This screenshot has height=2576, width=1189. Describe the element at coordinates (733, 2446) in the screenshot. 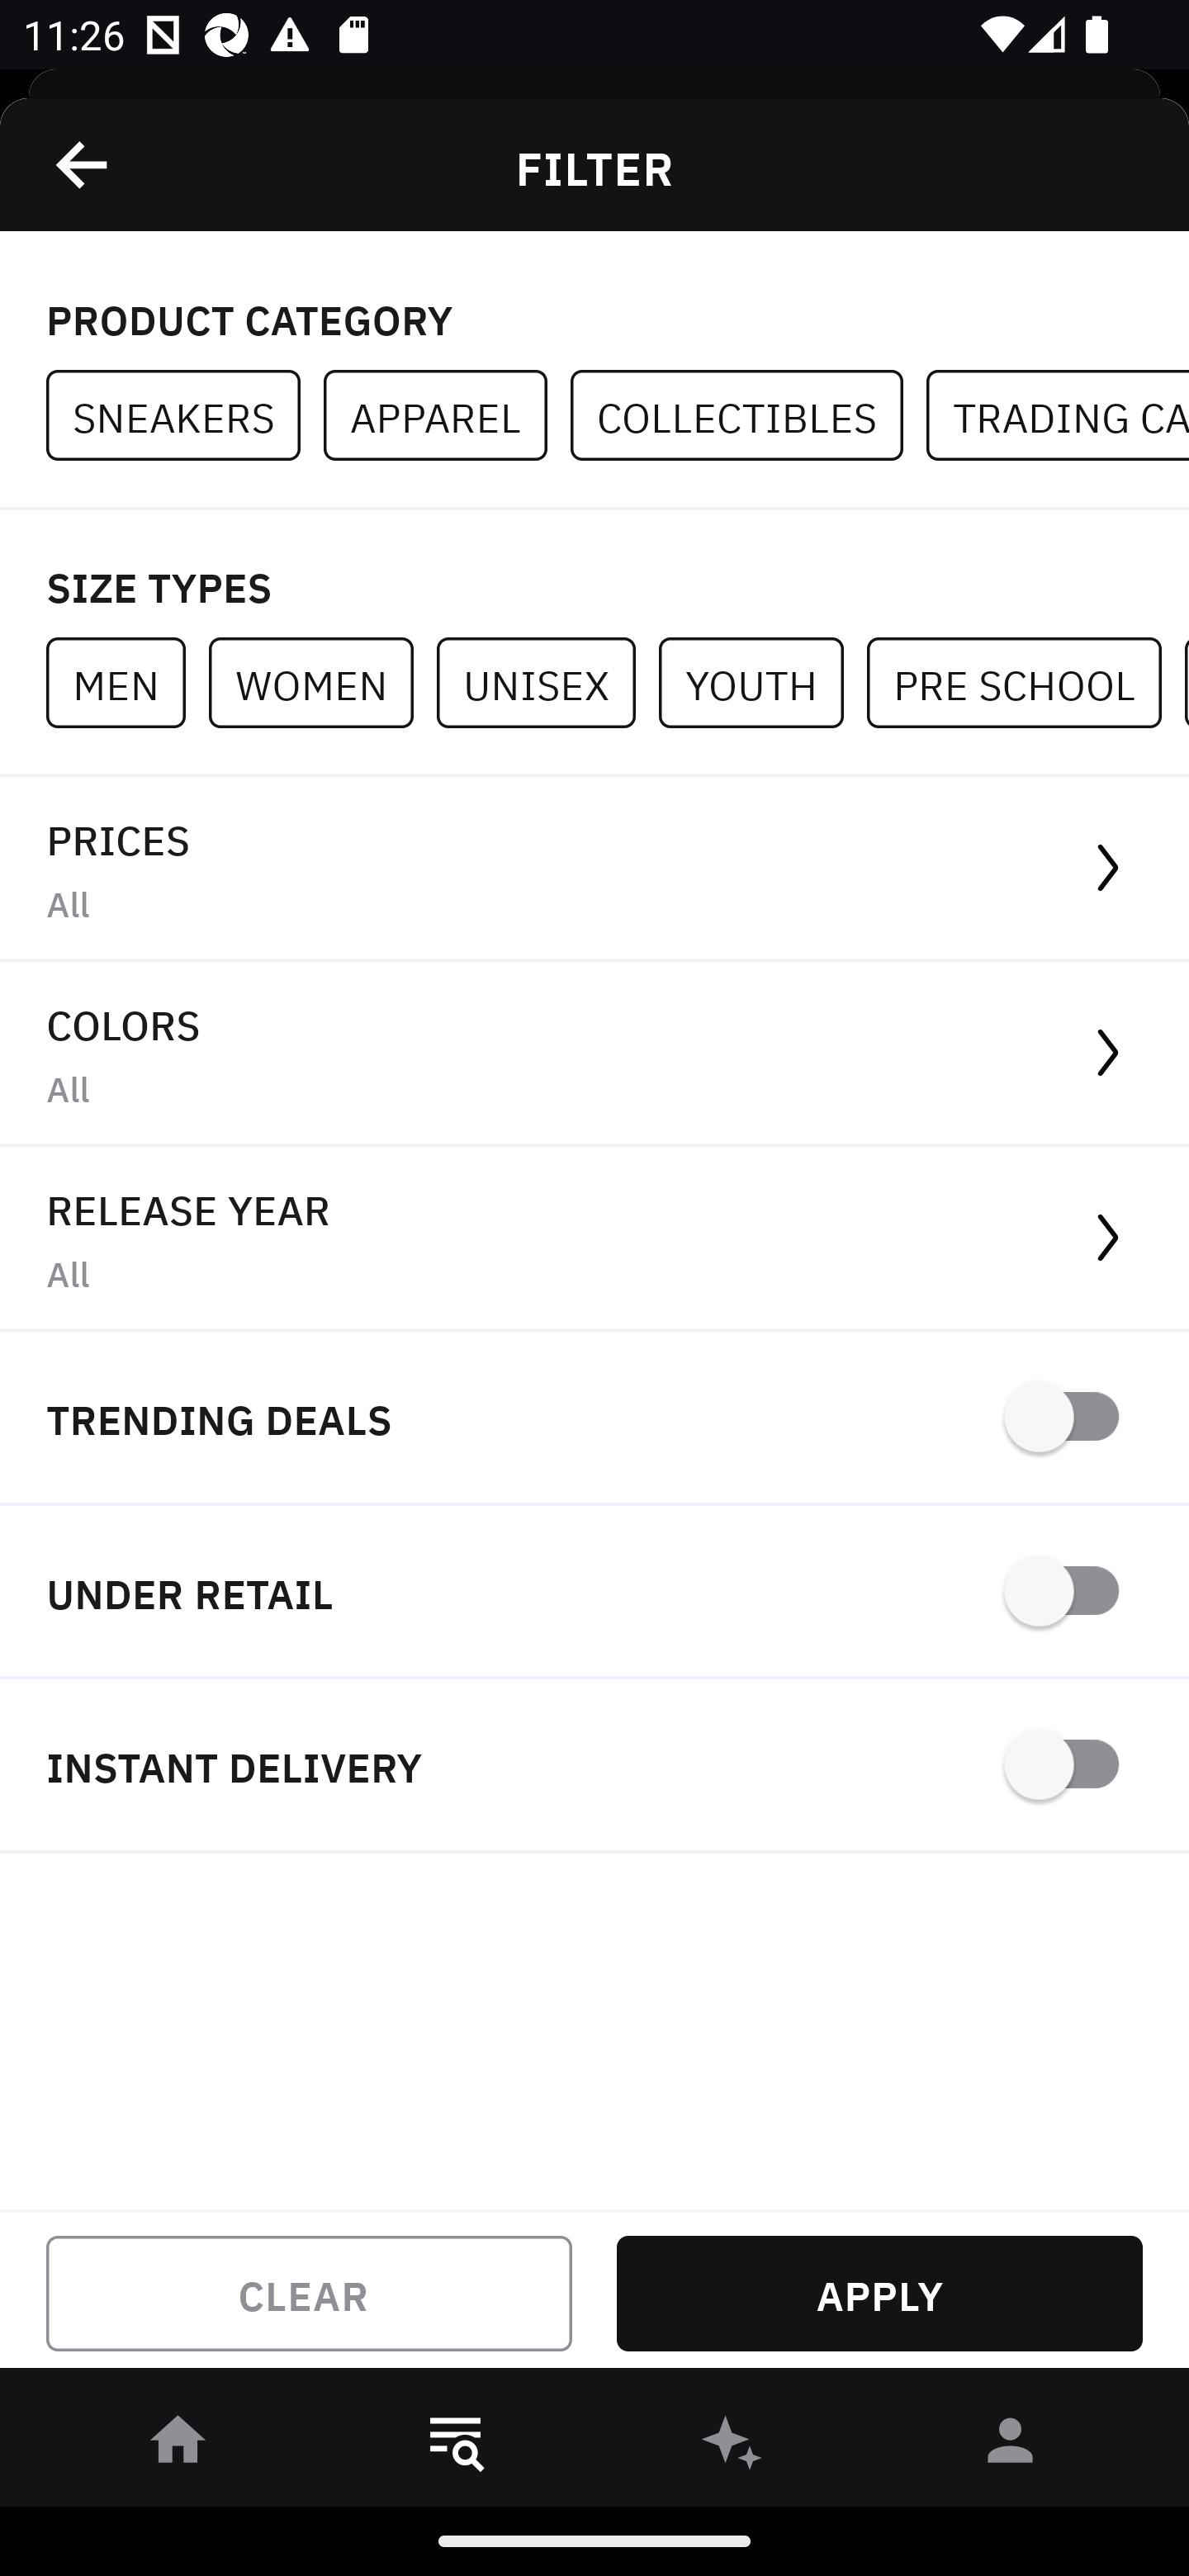

I see `󰫢` at that location.